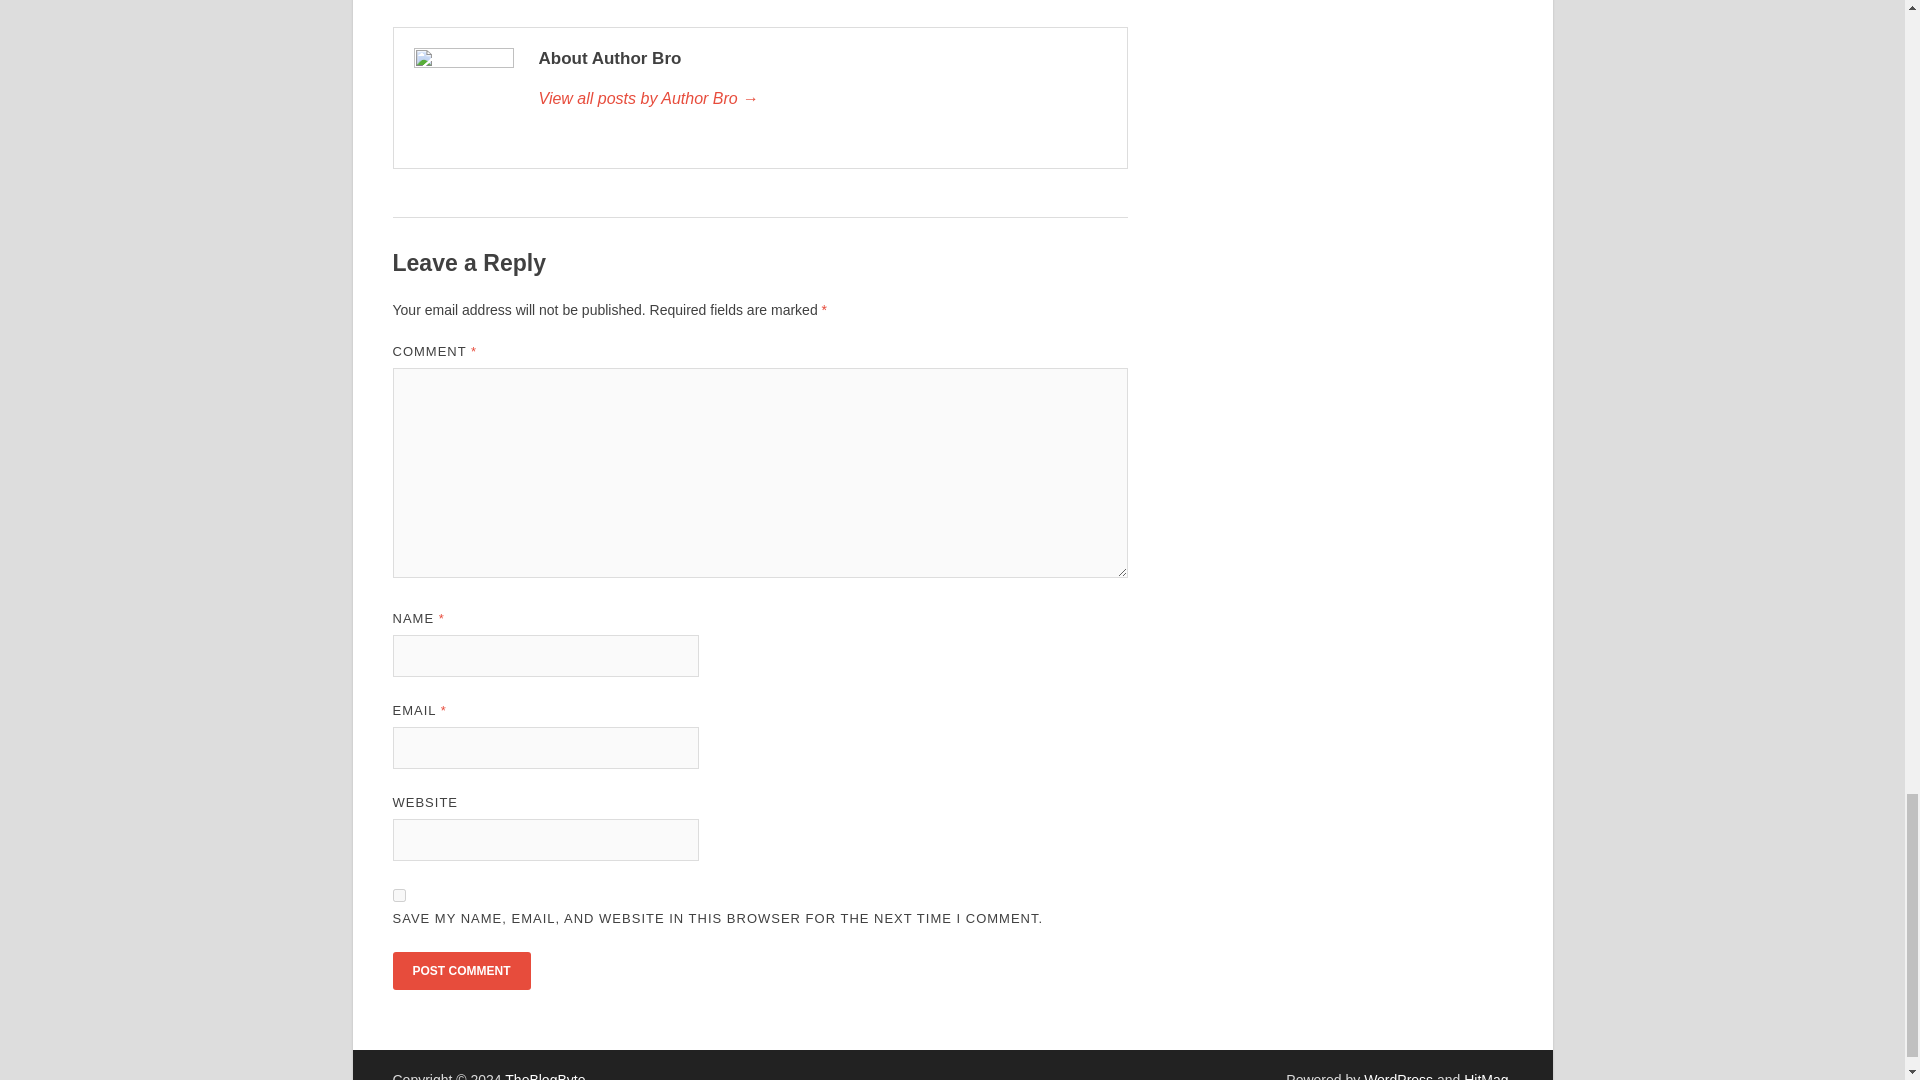 Image resolution: width=1920 pixels, height=1080 pixels. Describe the element at coordinates (460, 970) in the screenshot. I see `Post Comment` at that location.